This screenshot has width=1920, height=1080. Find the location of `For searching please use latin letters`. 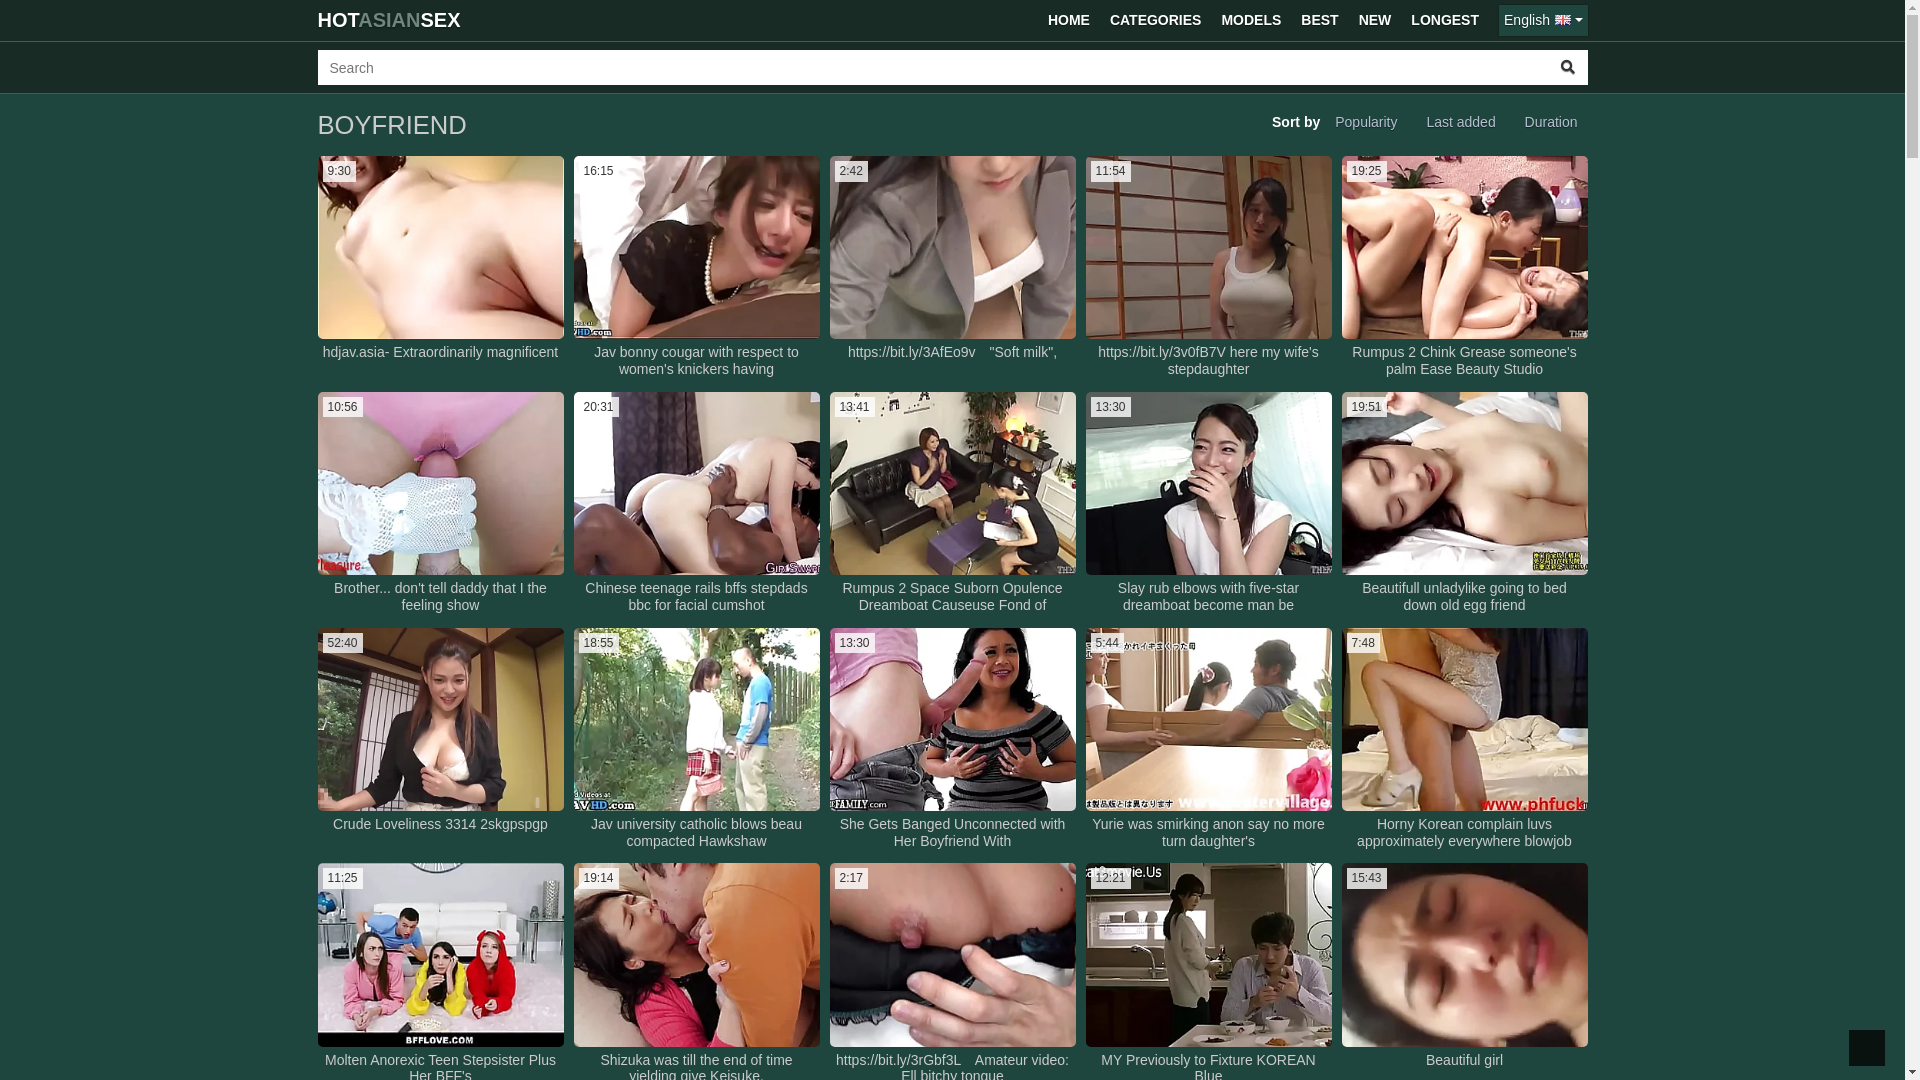

For searching please use latin letters is located at coordinates (933, 68).